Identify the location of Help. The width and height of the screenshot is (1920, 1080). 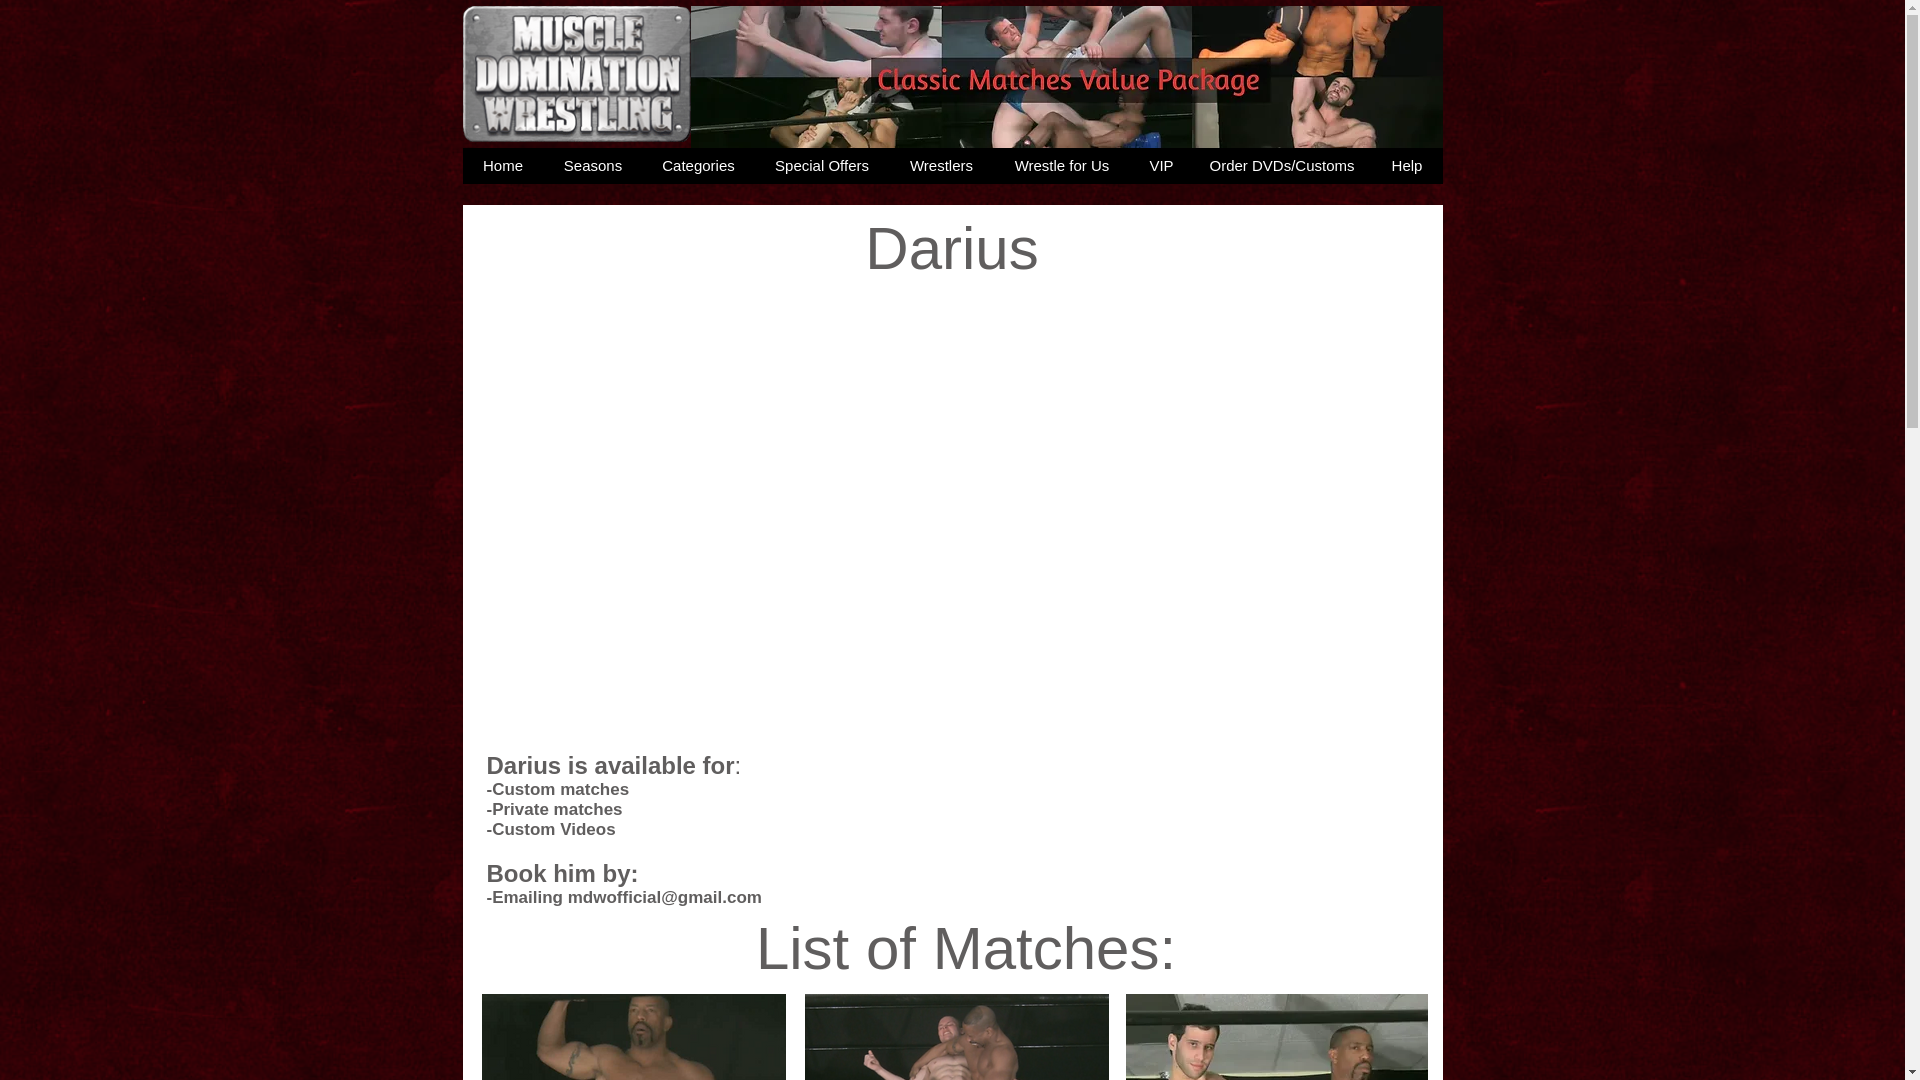
(1406, 165).